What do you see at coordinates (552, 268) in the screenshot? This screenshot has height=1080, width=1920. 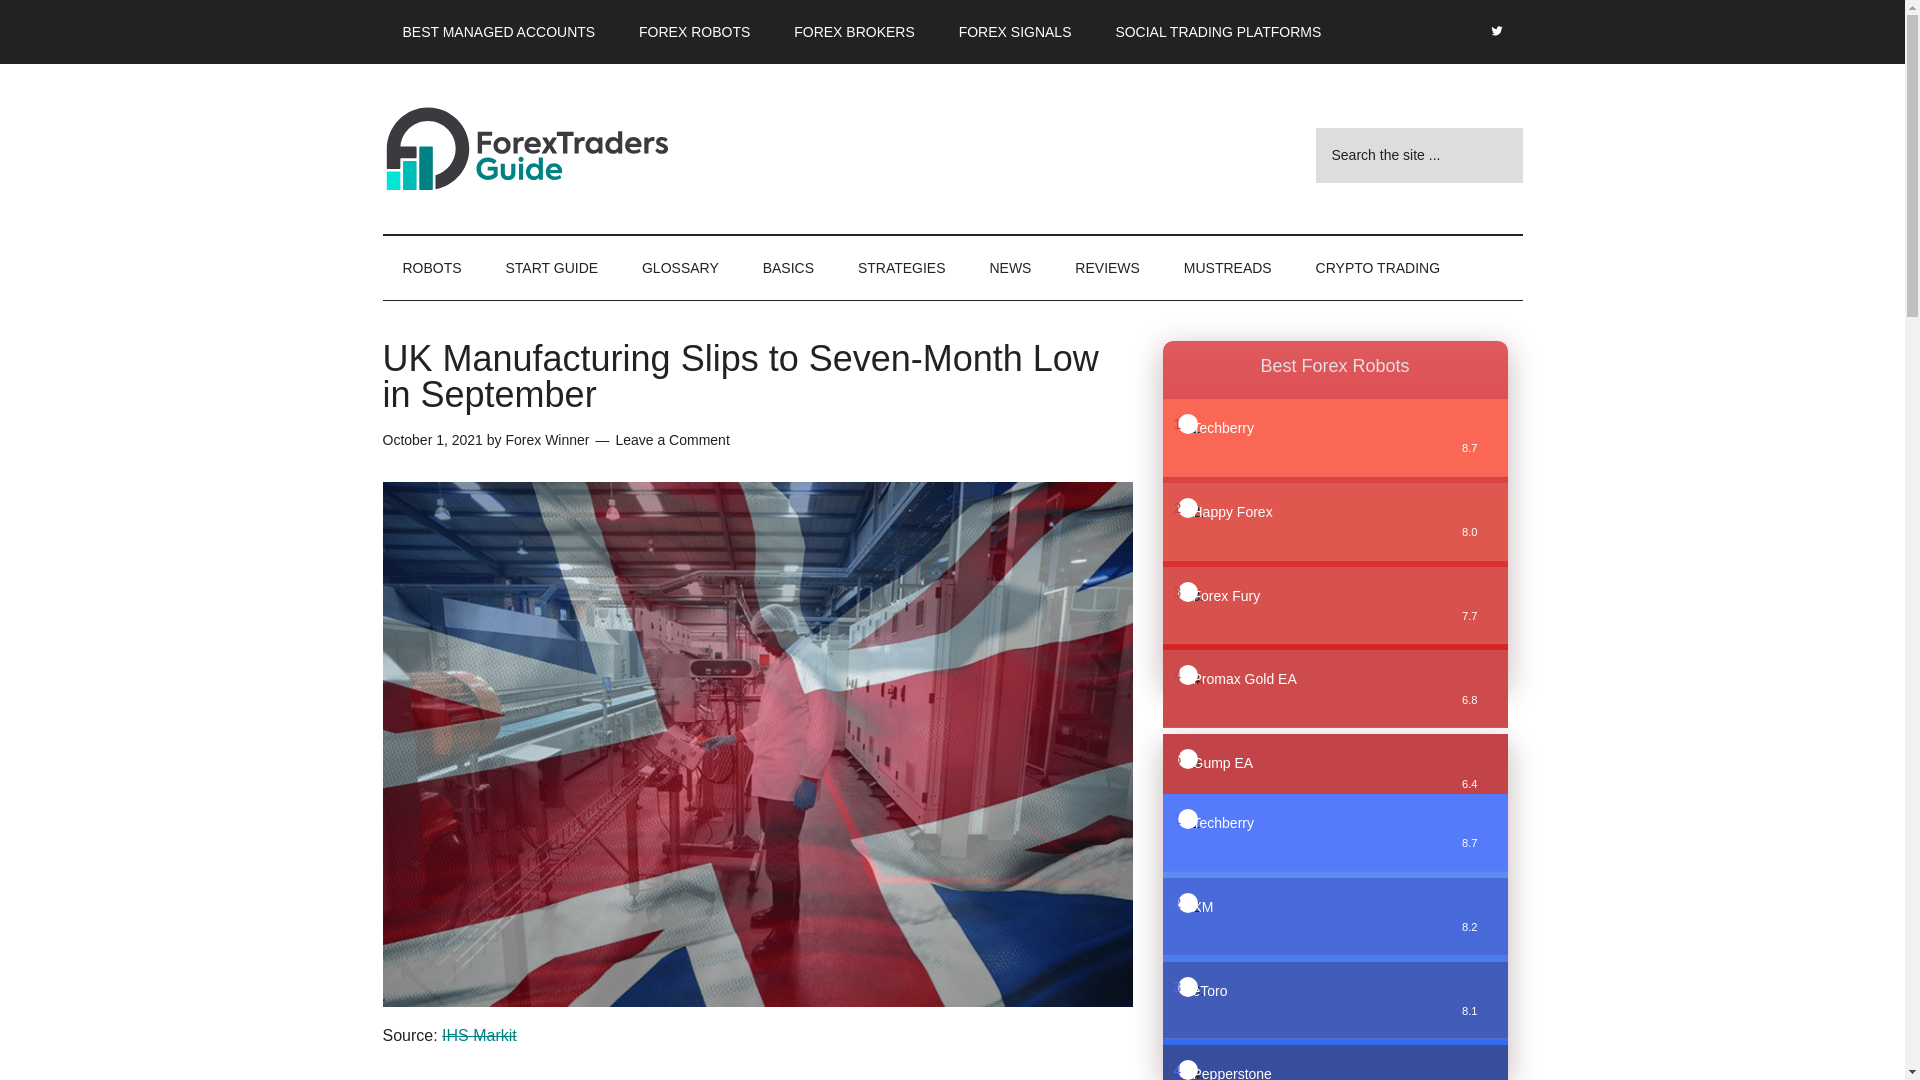 I see `START GUIDE` at bounding box center [552, 268].